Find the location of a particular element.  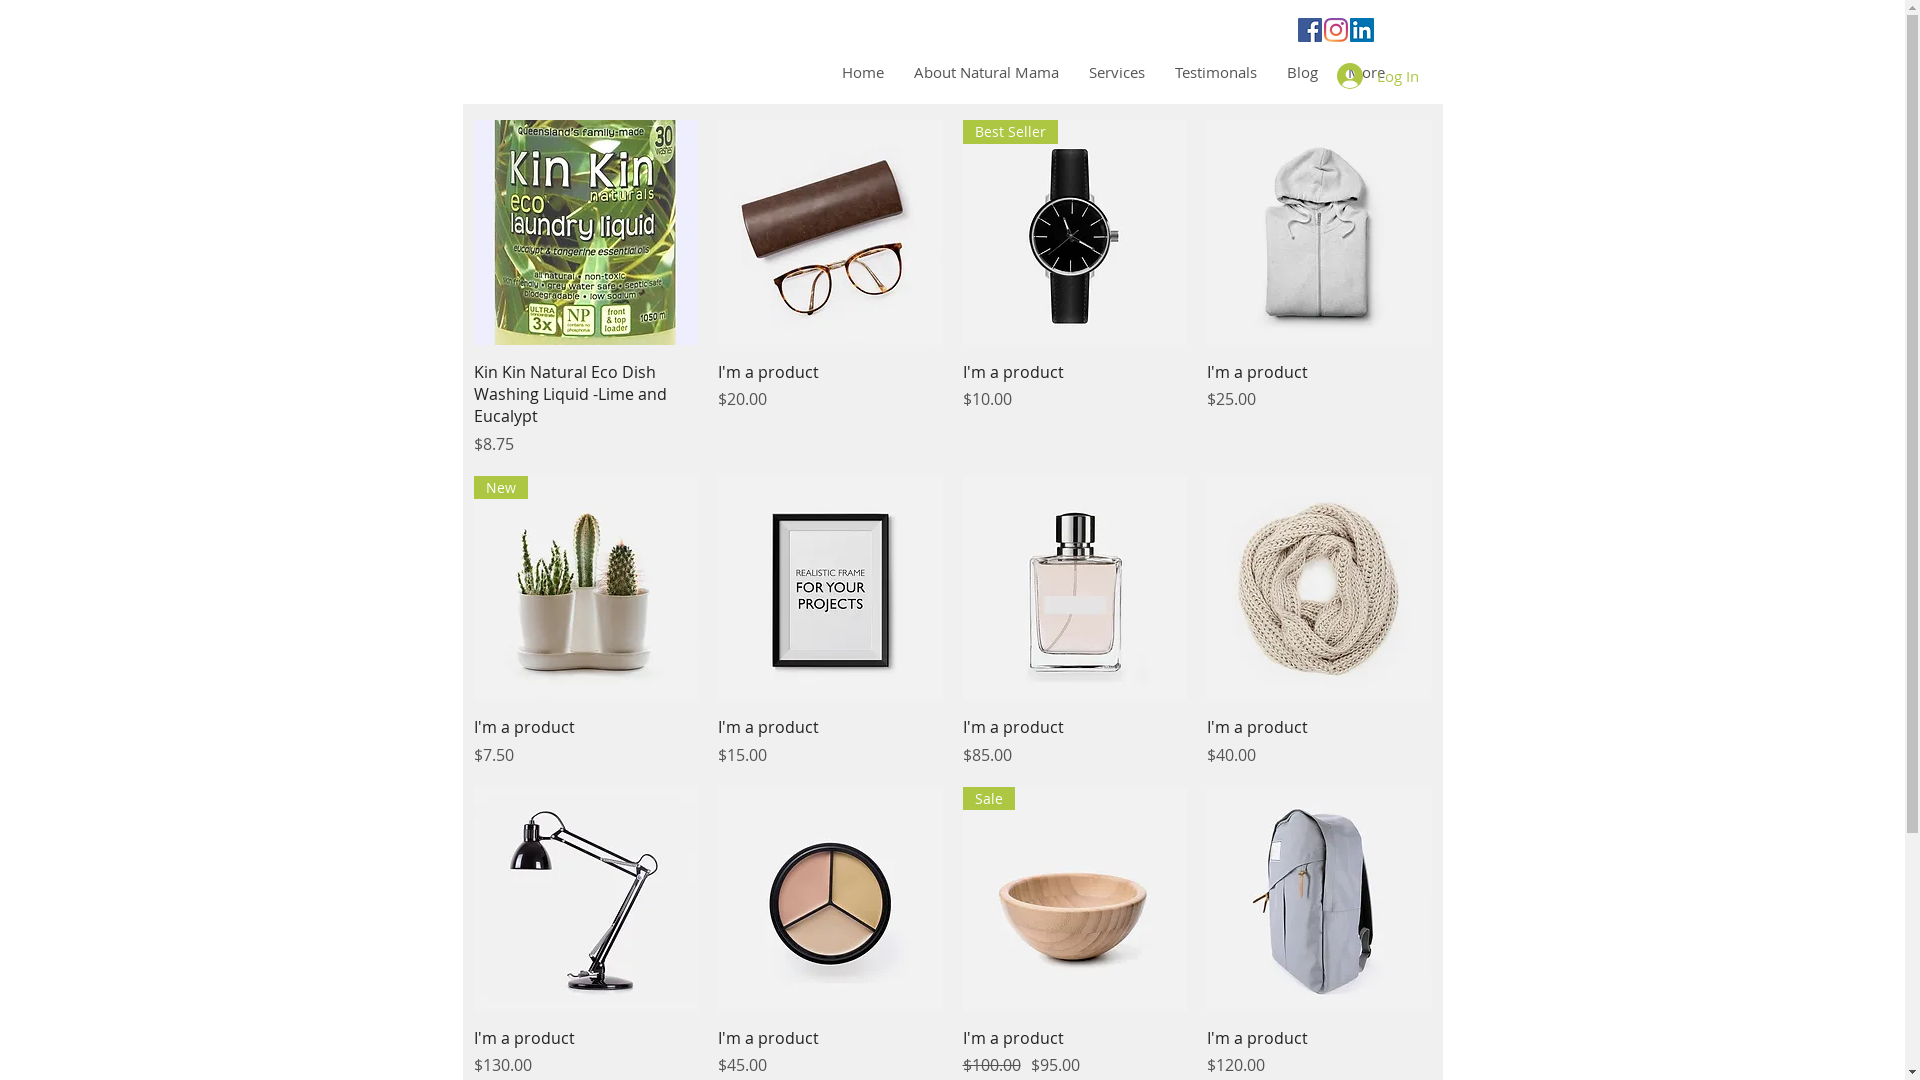

I'm a product
Price
$7.50 is located at coordinates (586, 741).